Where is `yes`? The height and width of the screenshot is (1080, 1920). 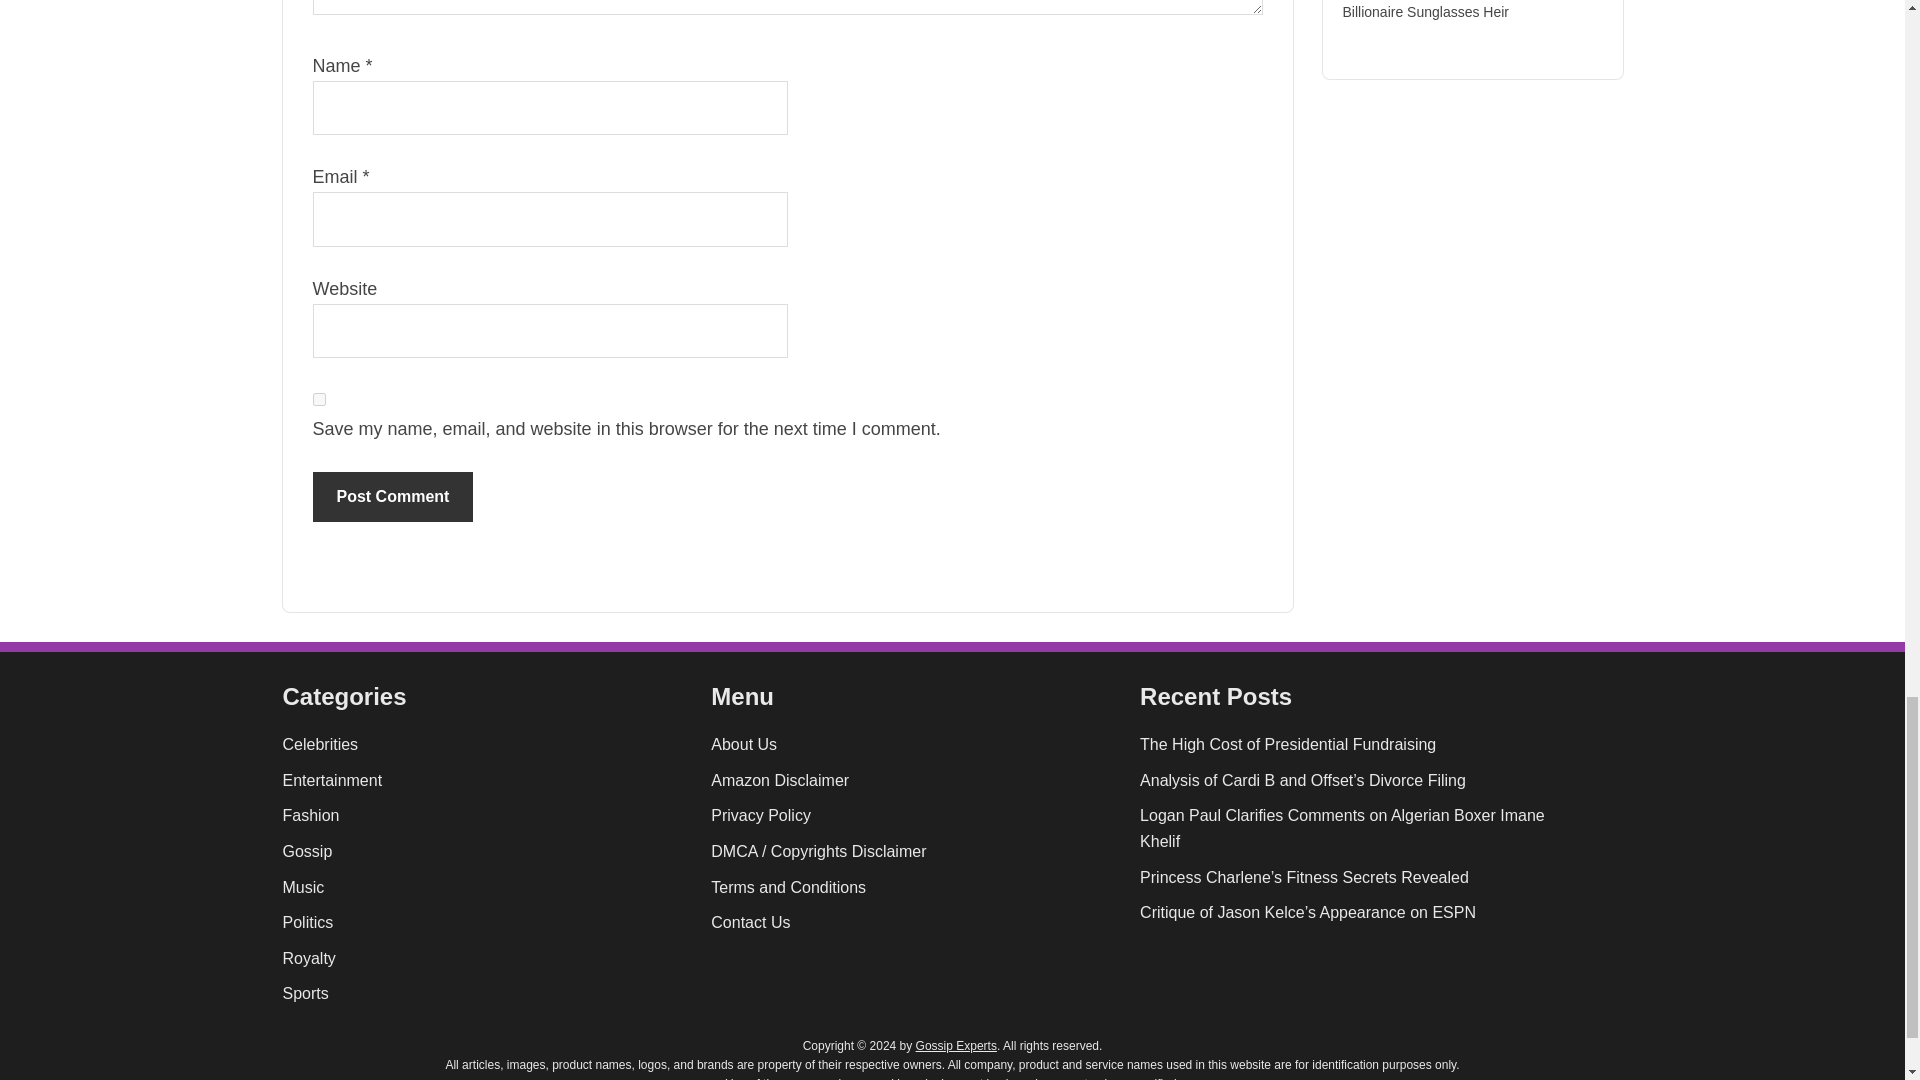
yes is located at coordinates (318, 400).